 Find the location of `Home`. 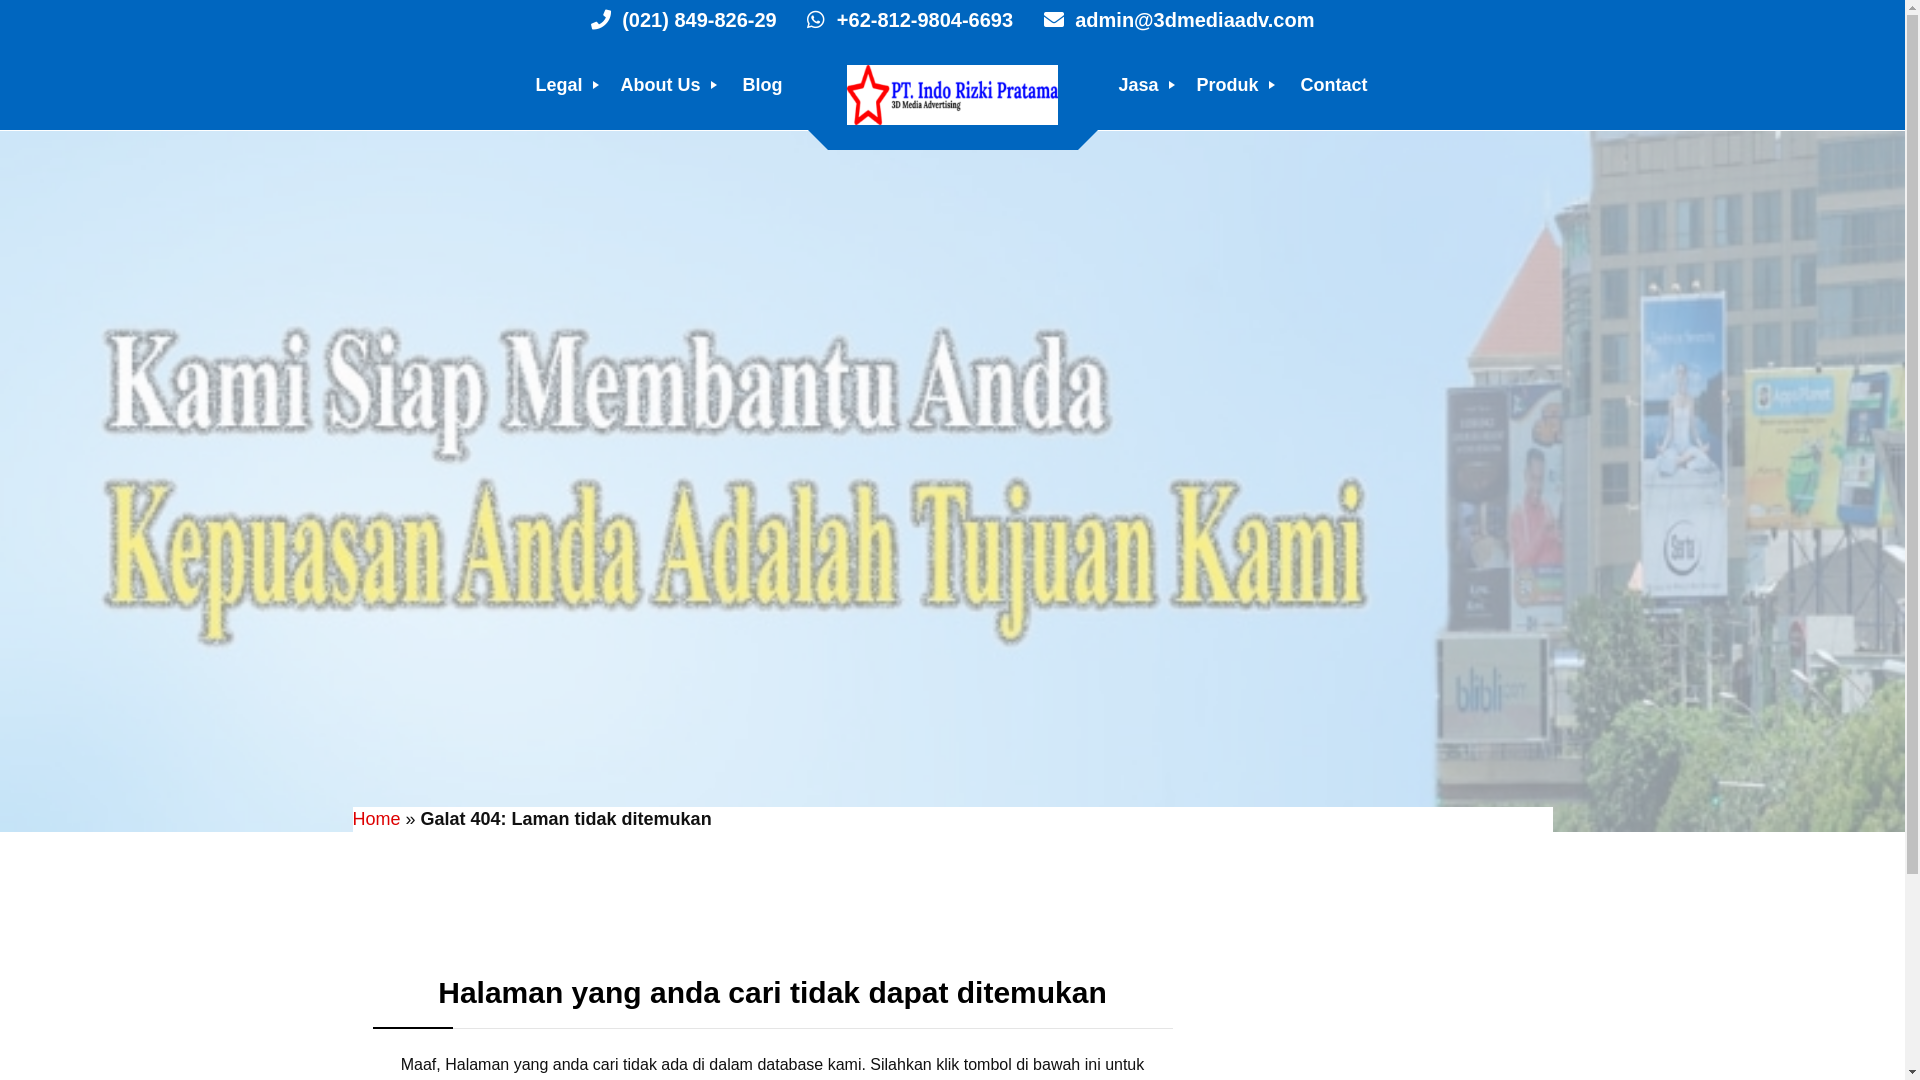

Home is located at coordinates (376, 819).